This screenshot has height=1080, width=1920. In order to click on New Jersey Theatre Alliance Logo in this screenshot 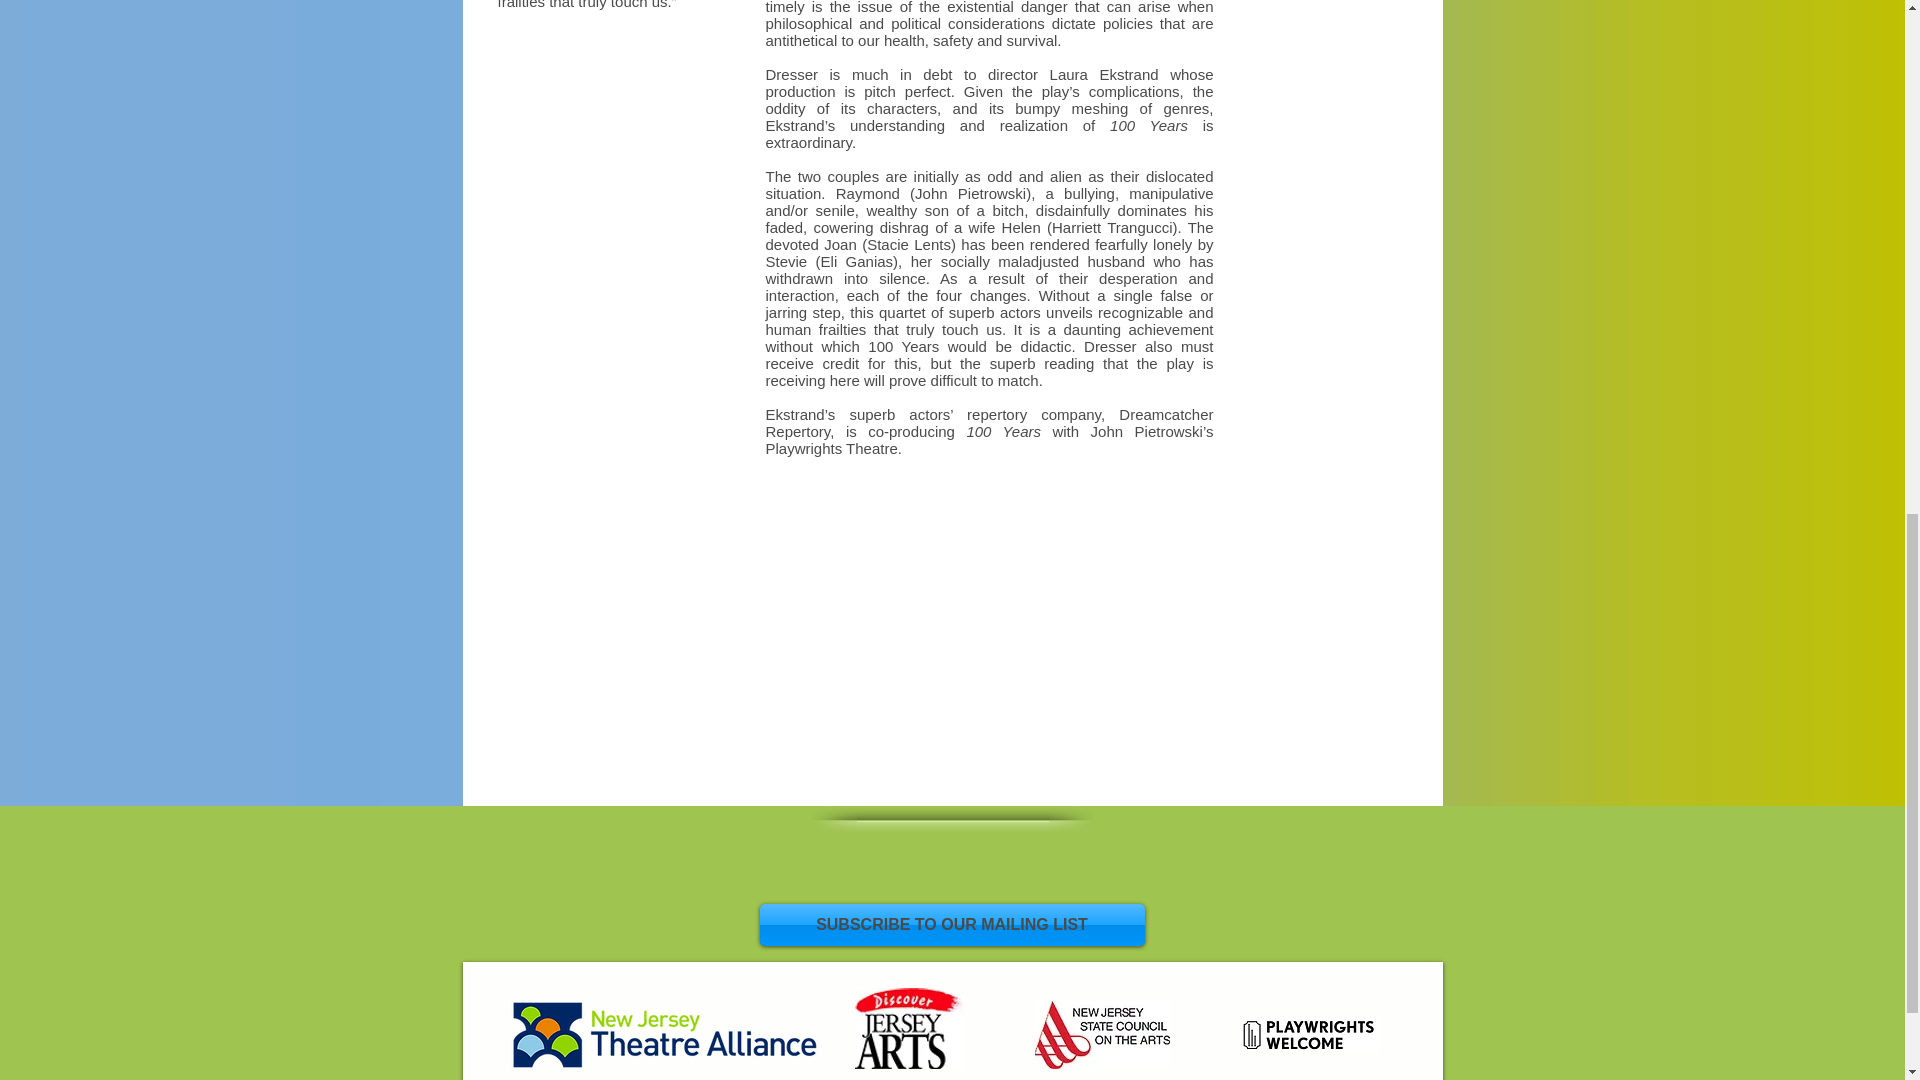, I will do `click(664, 1035)`.